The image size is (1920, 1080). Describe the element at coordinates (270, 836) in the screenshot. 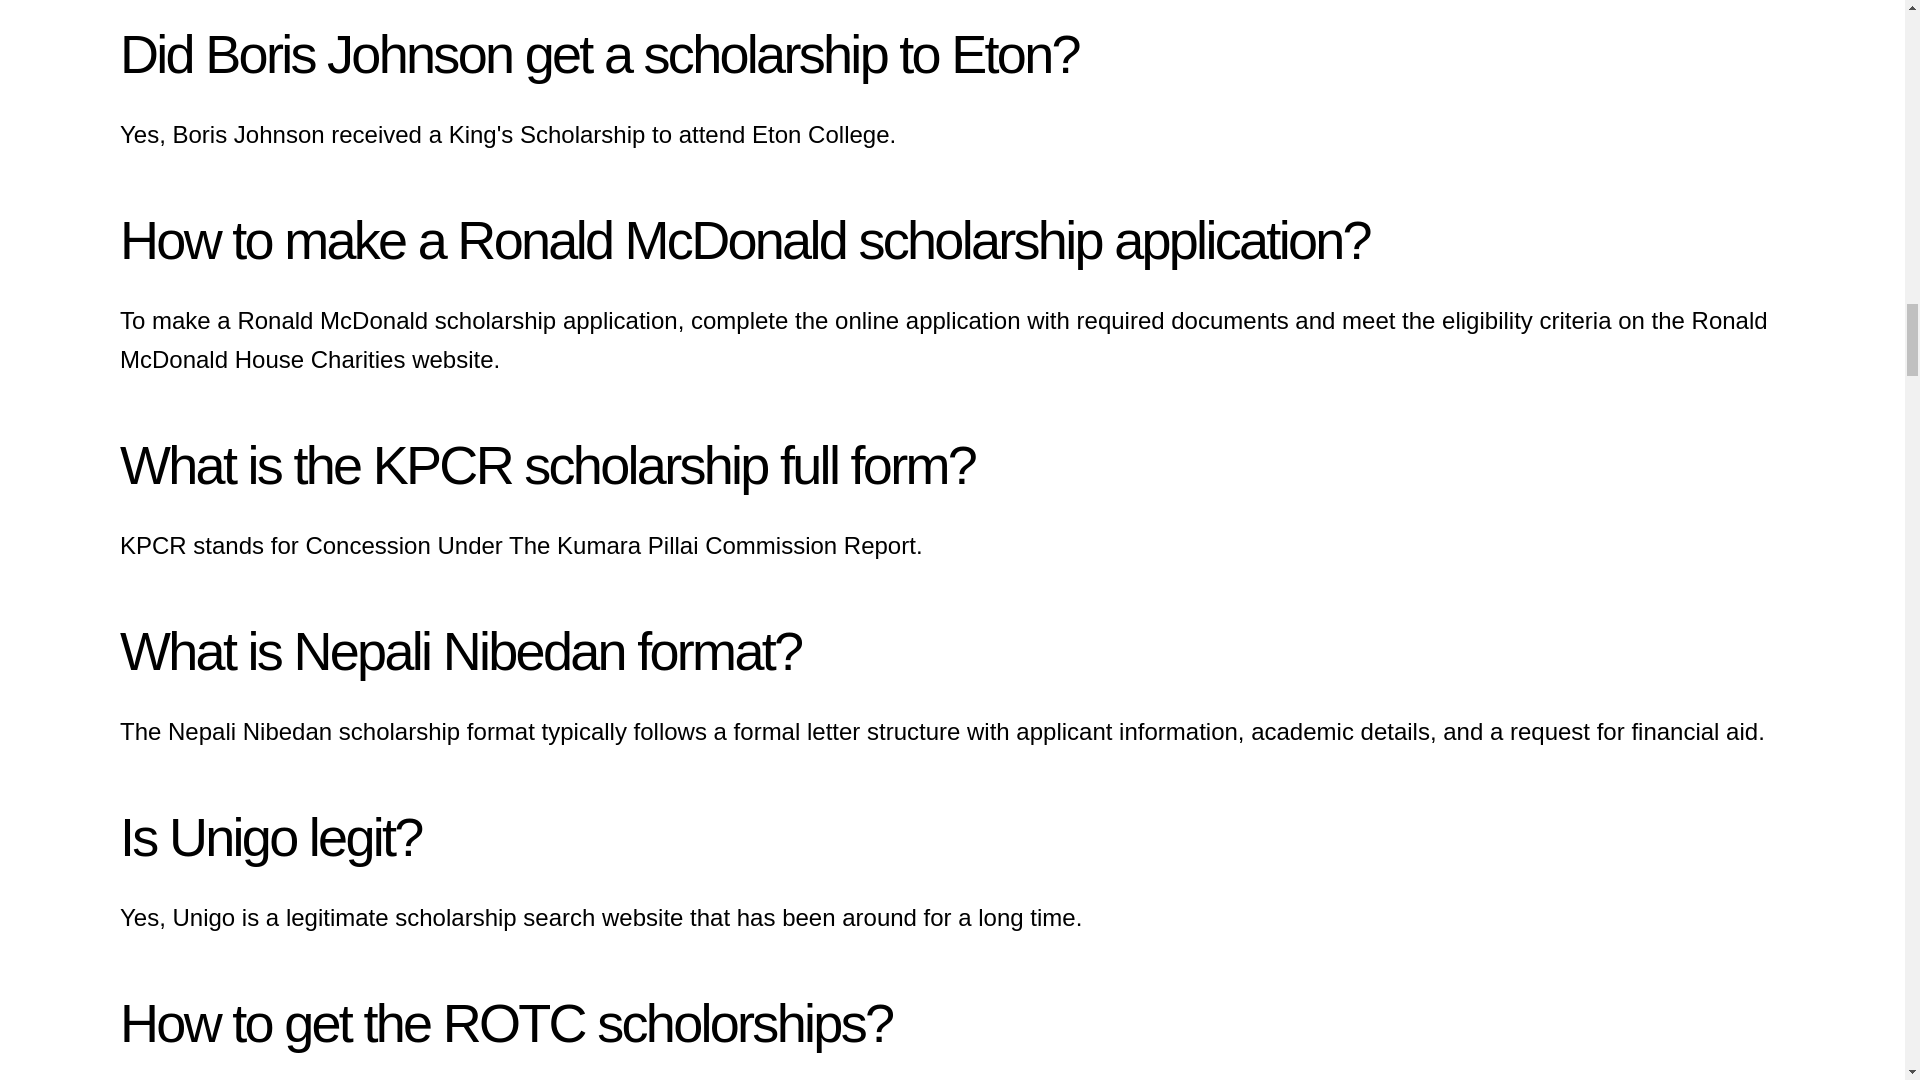

I see `Is Unigo legit?` at that location.